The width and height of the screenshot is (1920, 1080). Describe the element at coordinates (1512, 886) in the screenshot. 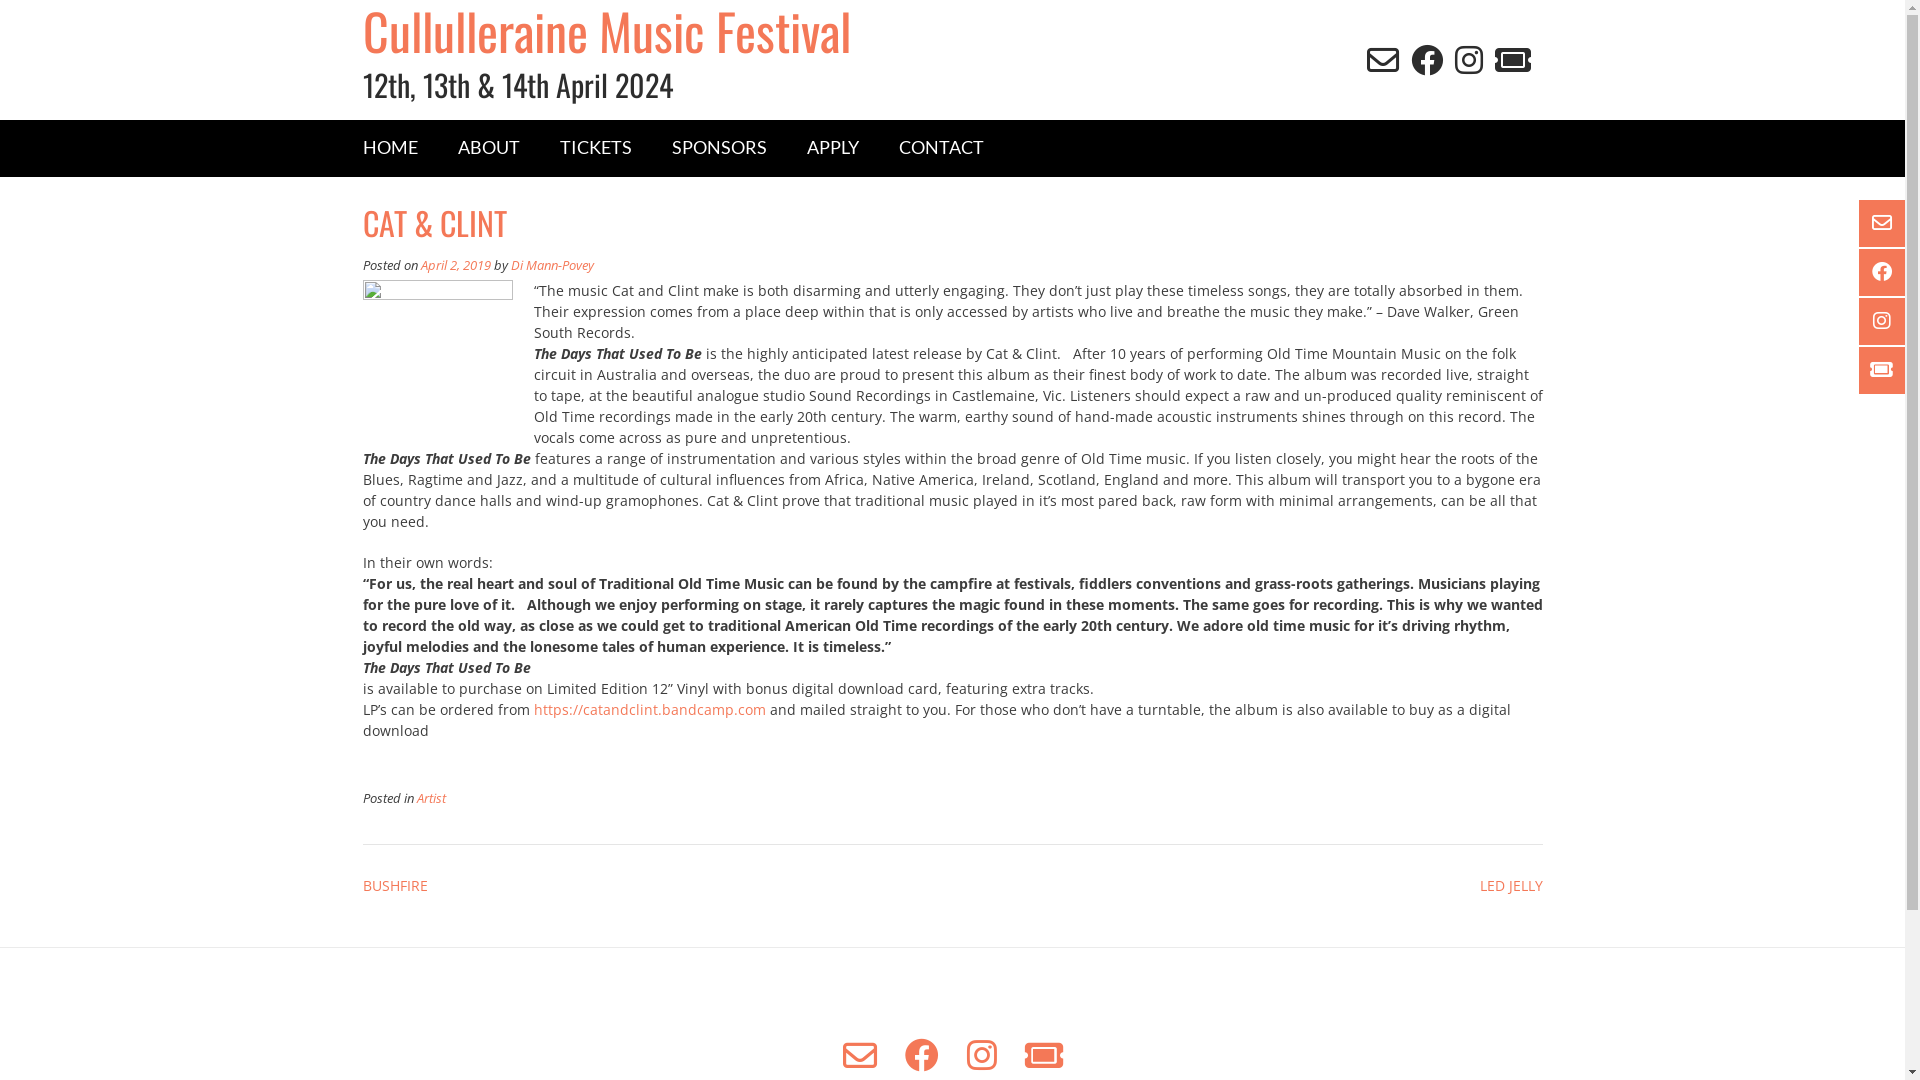

I see `LED JELLY` at that location.